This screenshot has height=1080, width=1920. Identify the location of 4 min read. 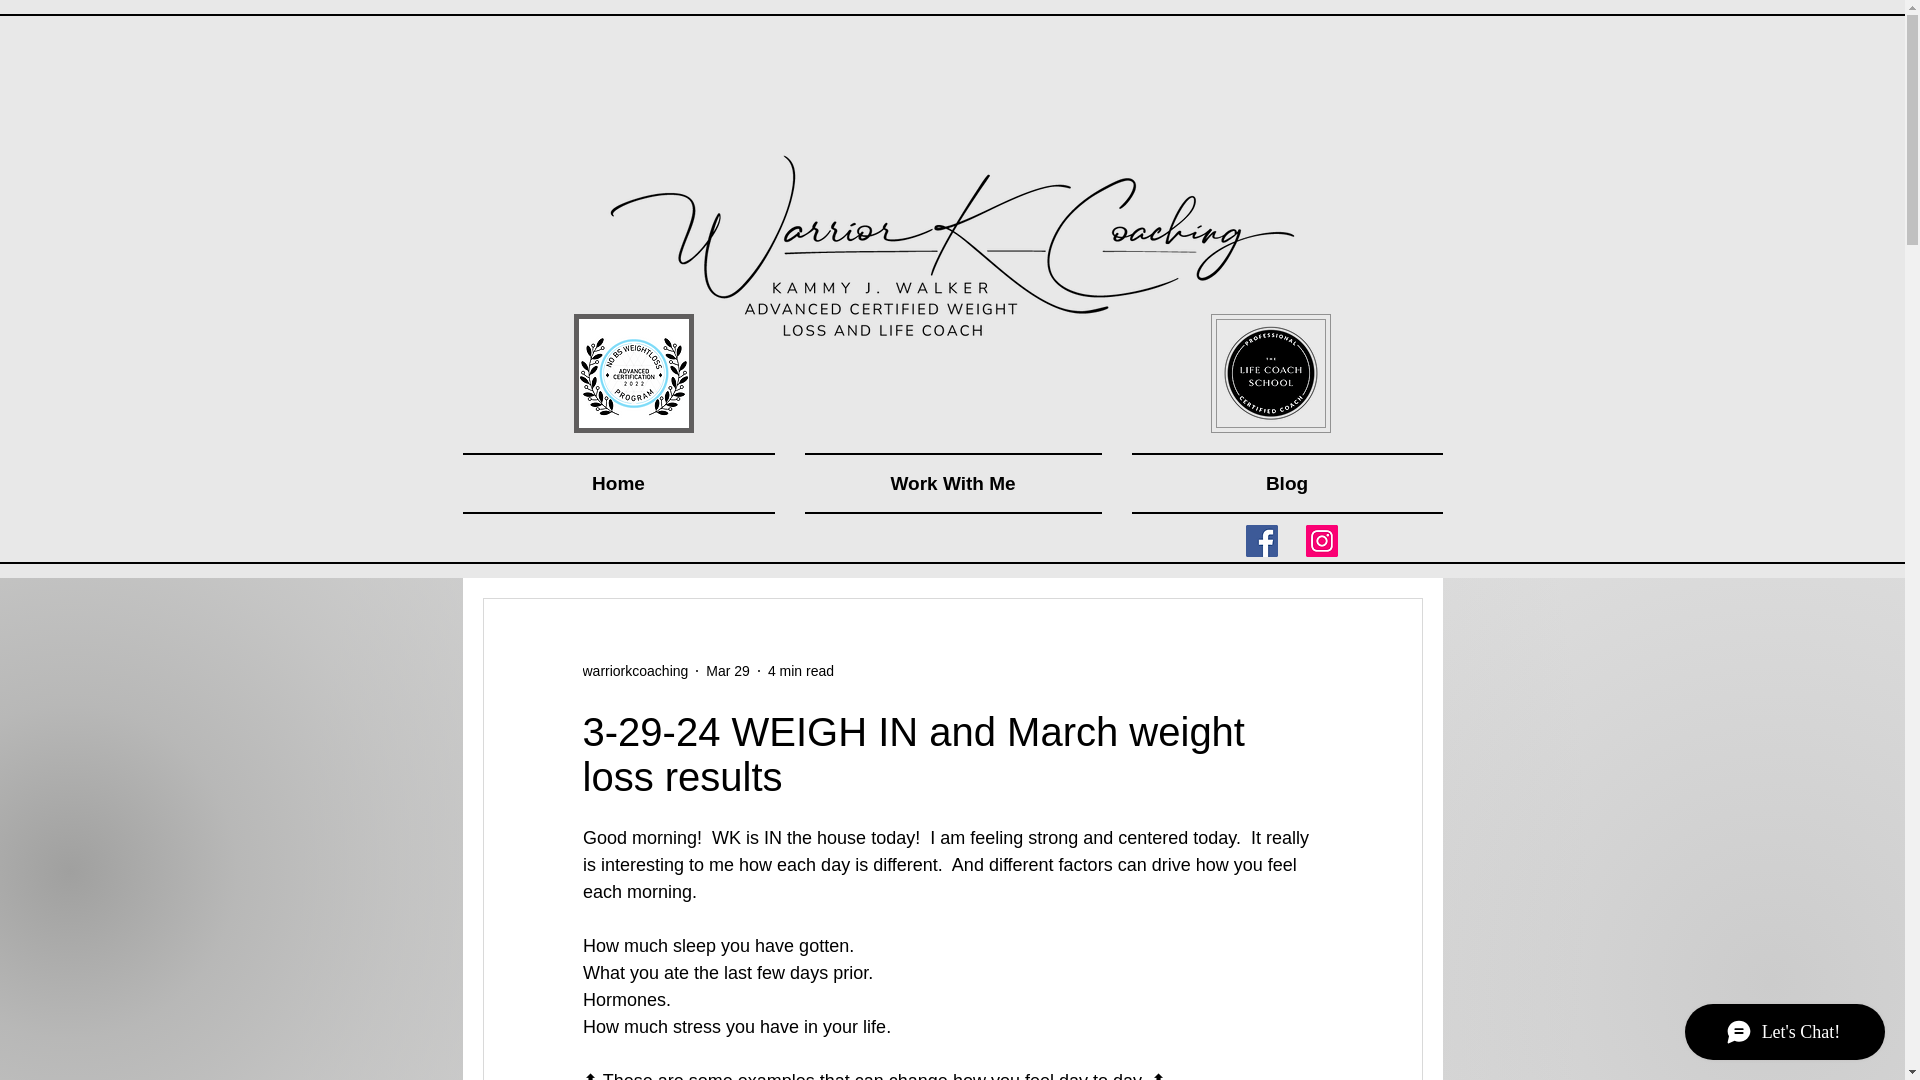
(800, 670).